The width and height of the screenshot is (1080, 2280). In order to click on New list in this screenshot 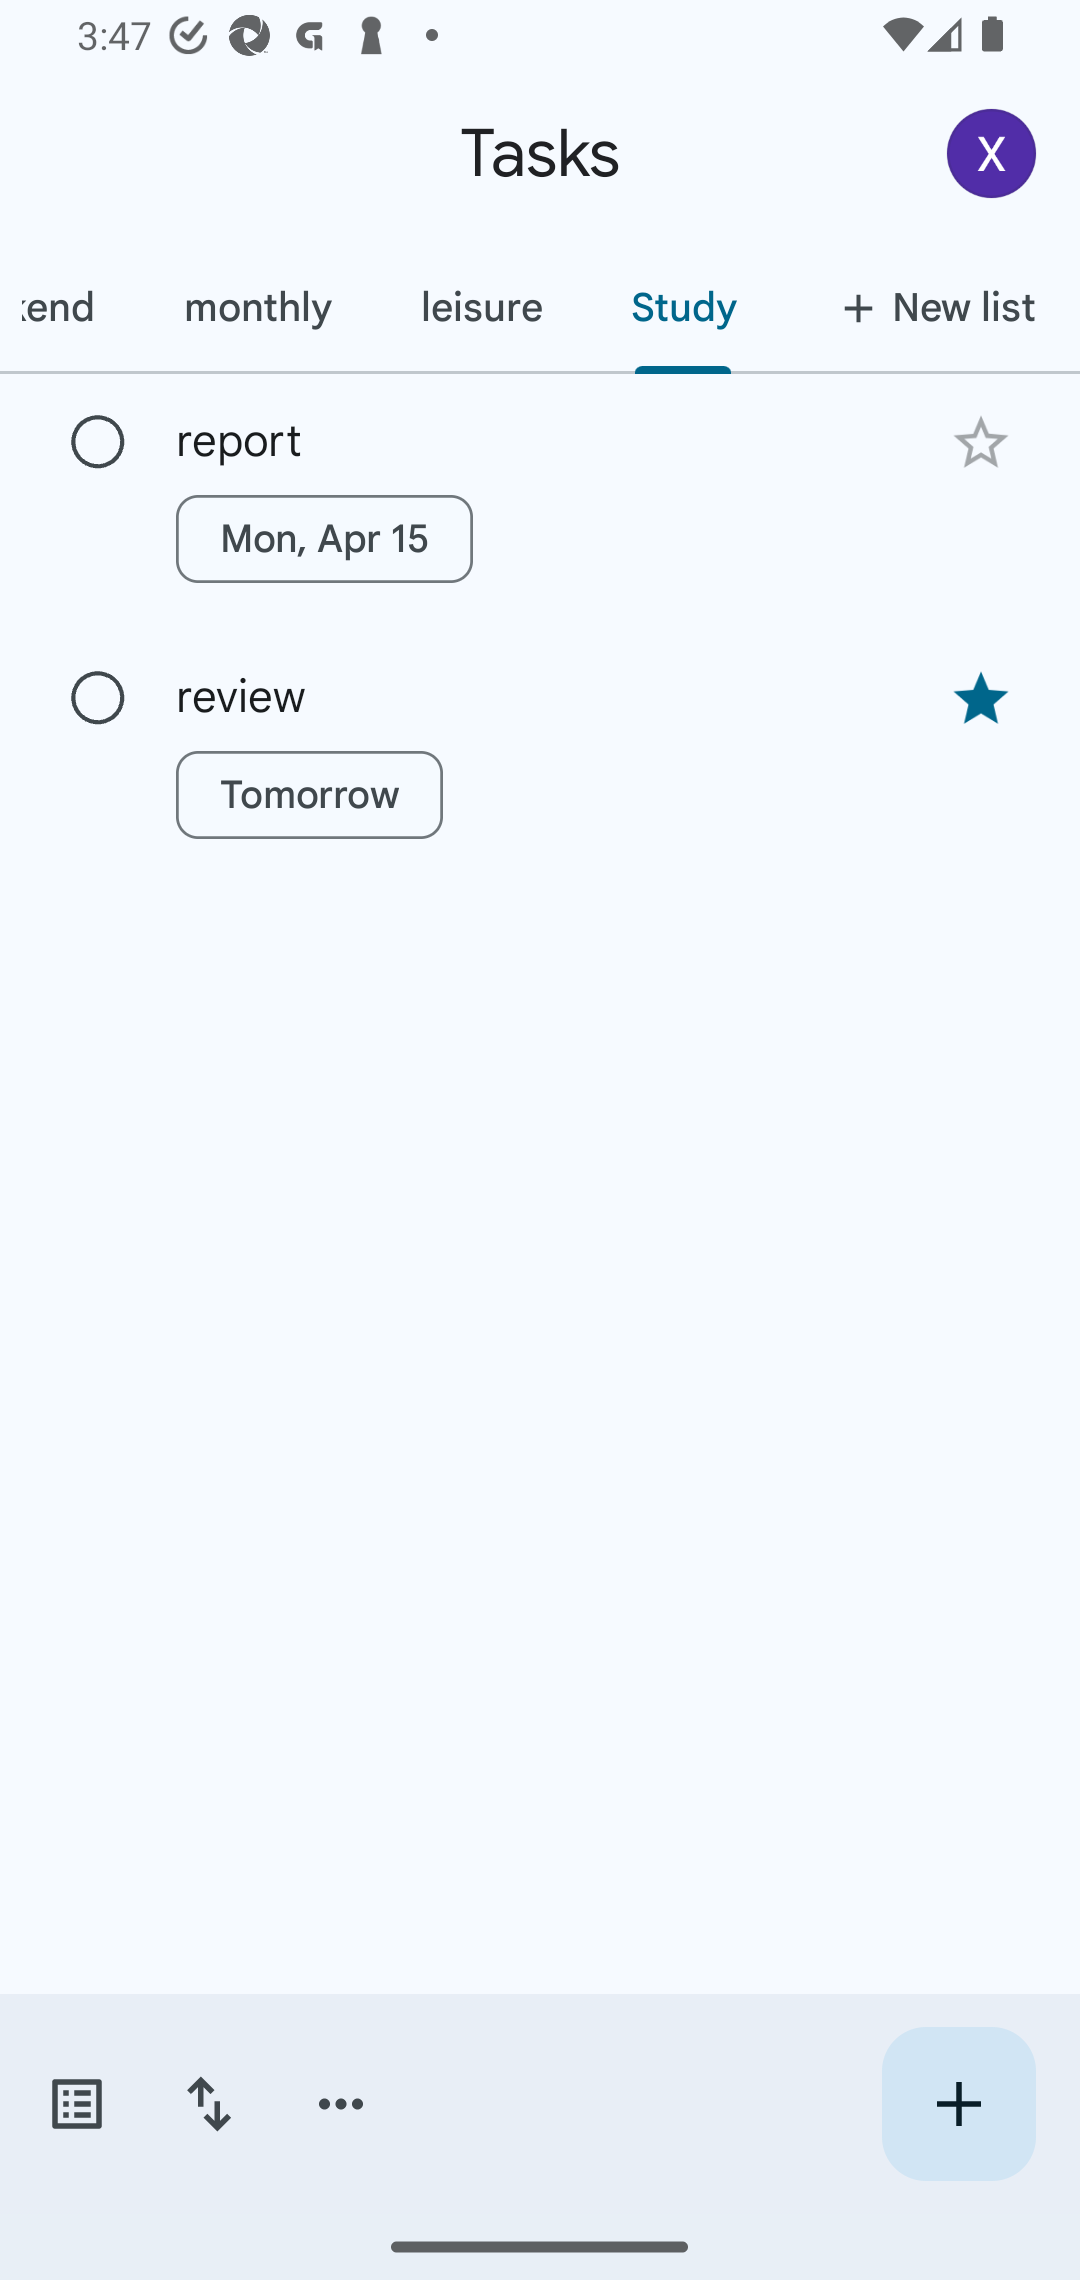, I will do `click(930, 307)`.